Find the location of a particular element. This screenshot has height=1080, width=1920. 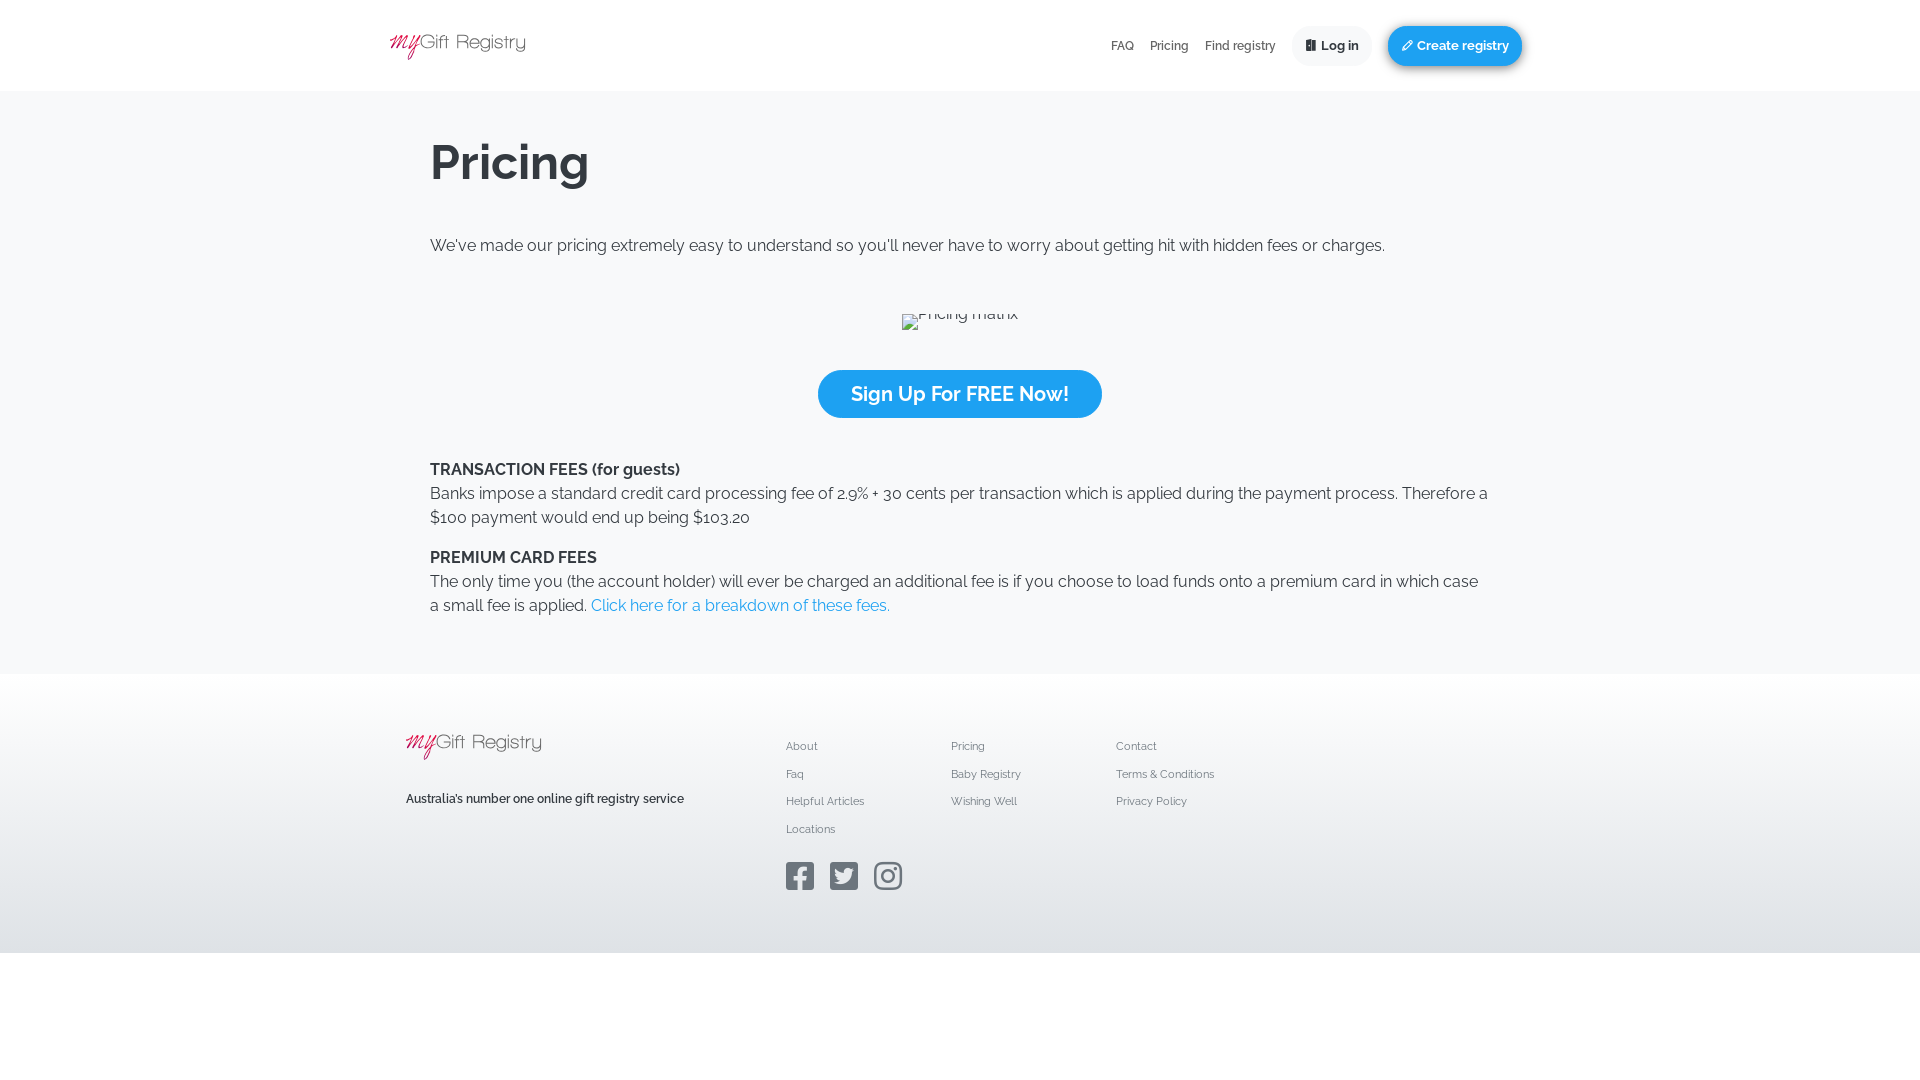

Sign Up For FREE Now! is located at coordinates (960, 394).